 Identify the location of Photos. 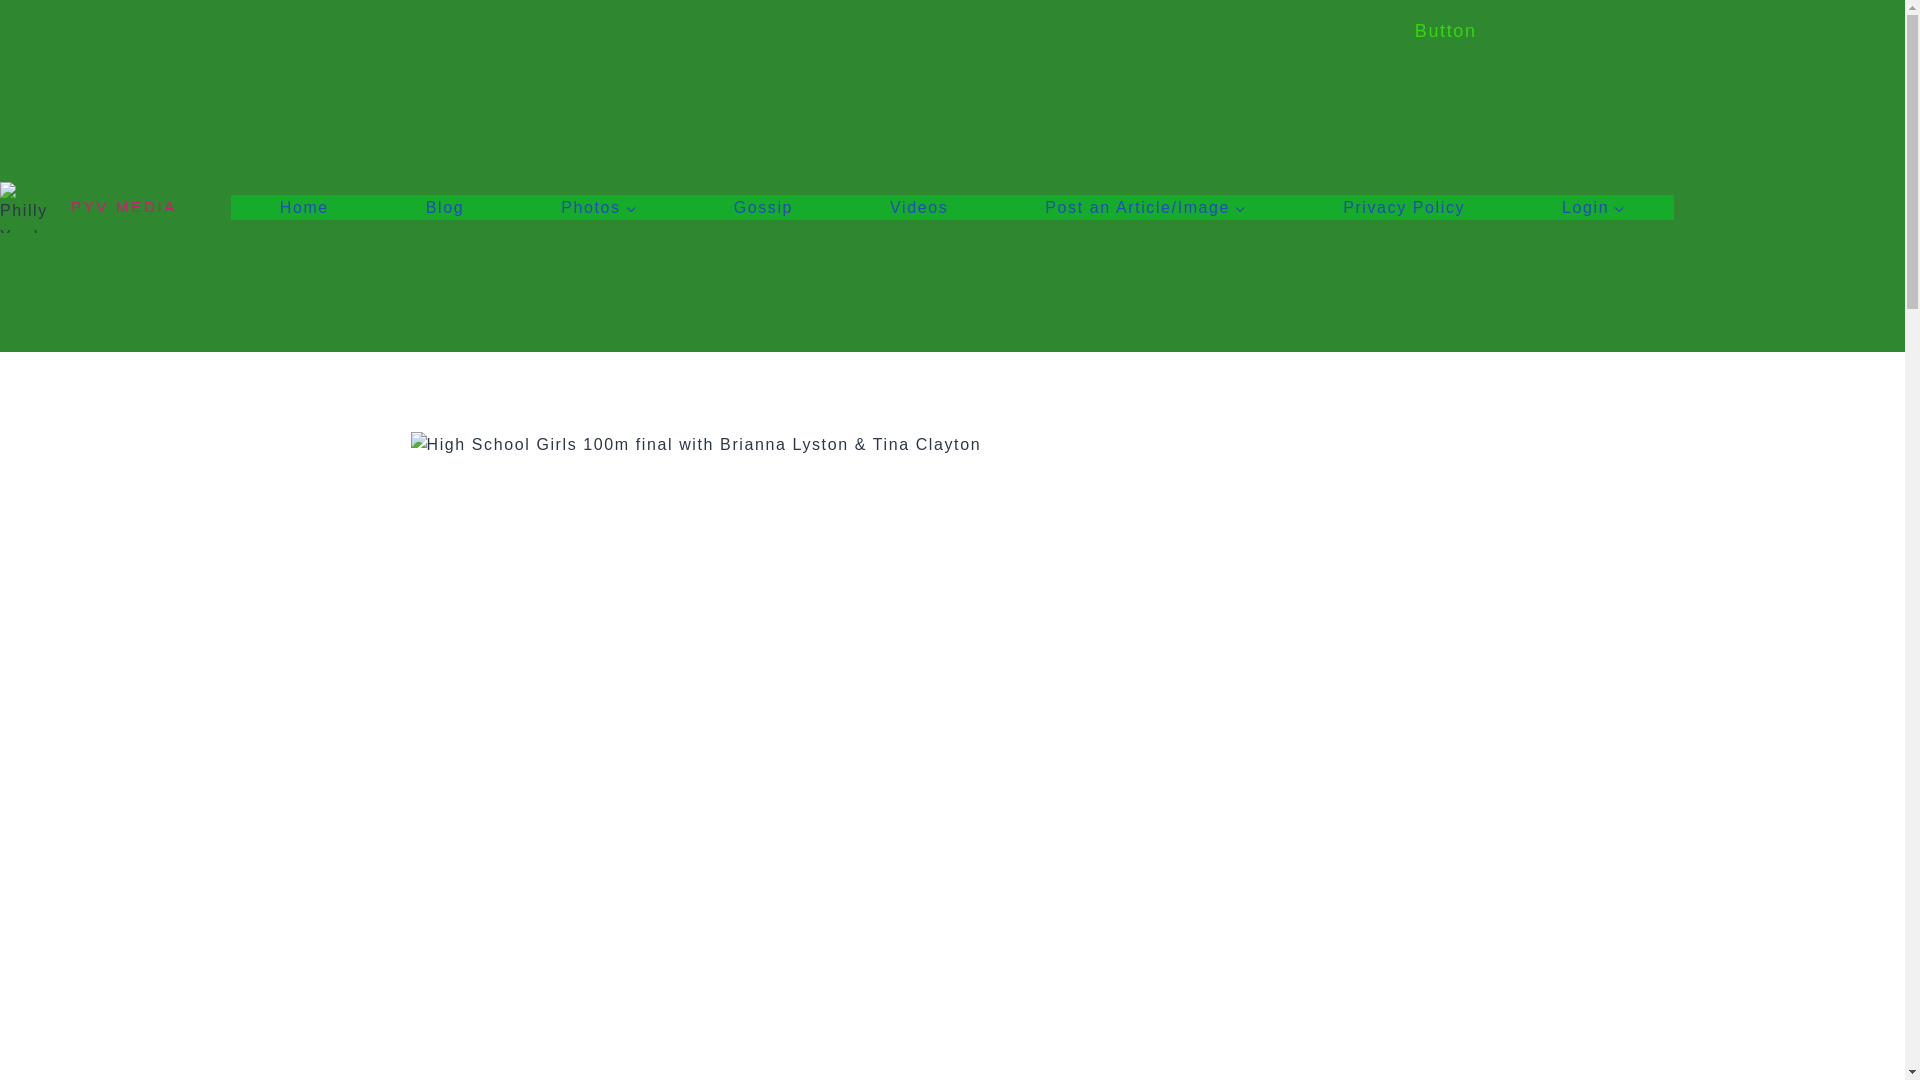
(598, 208).